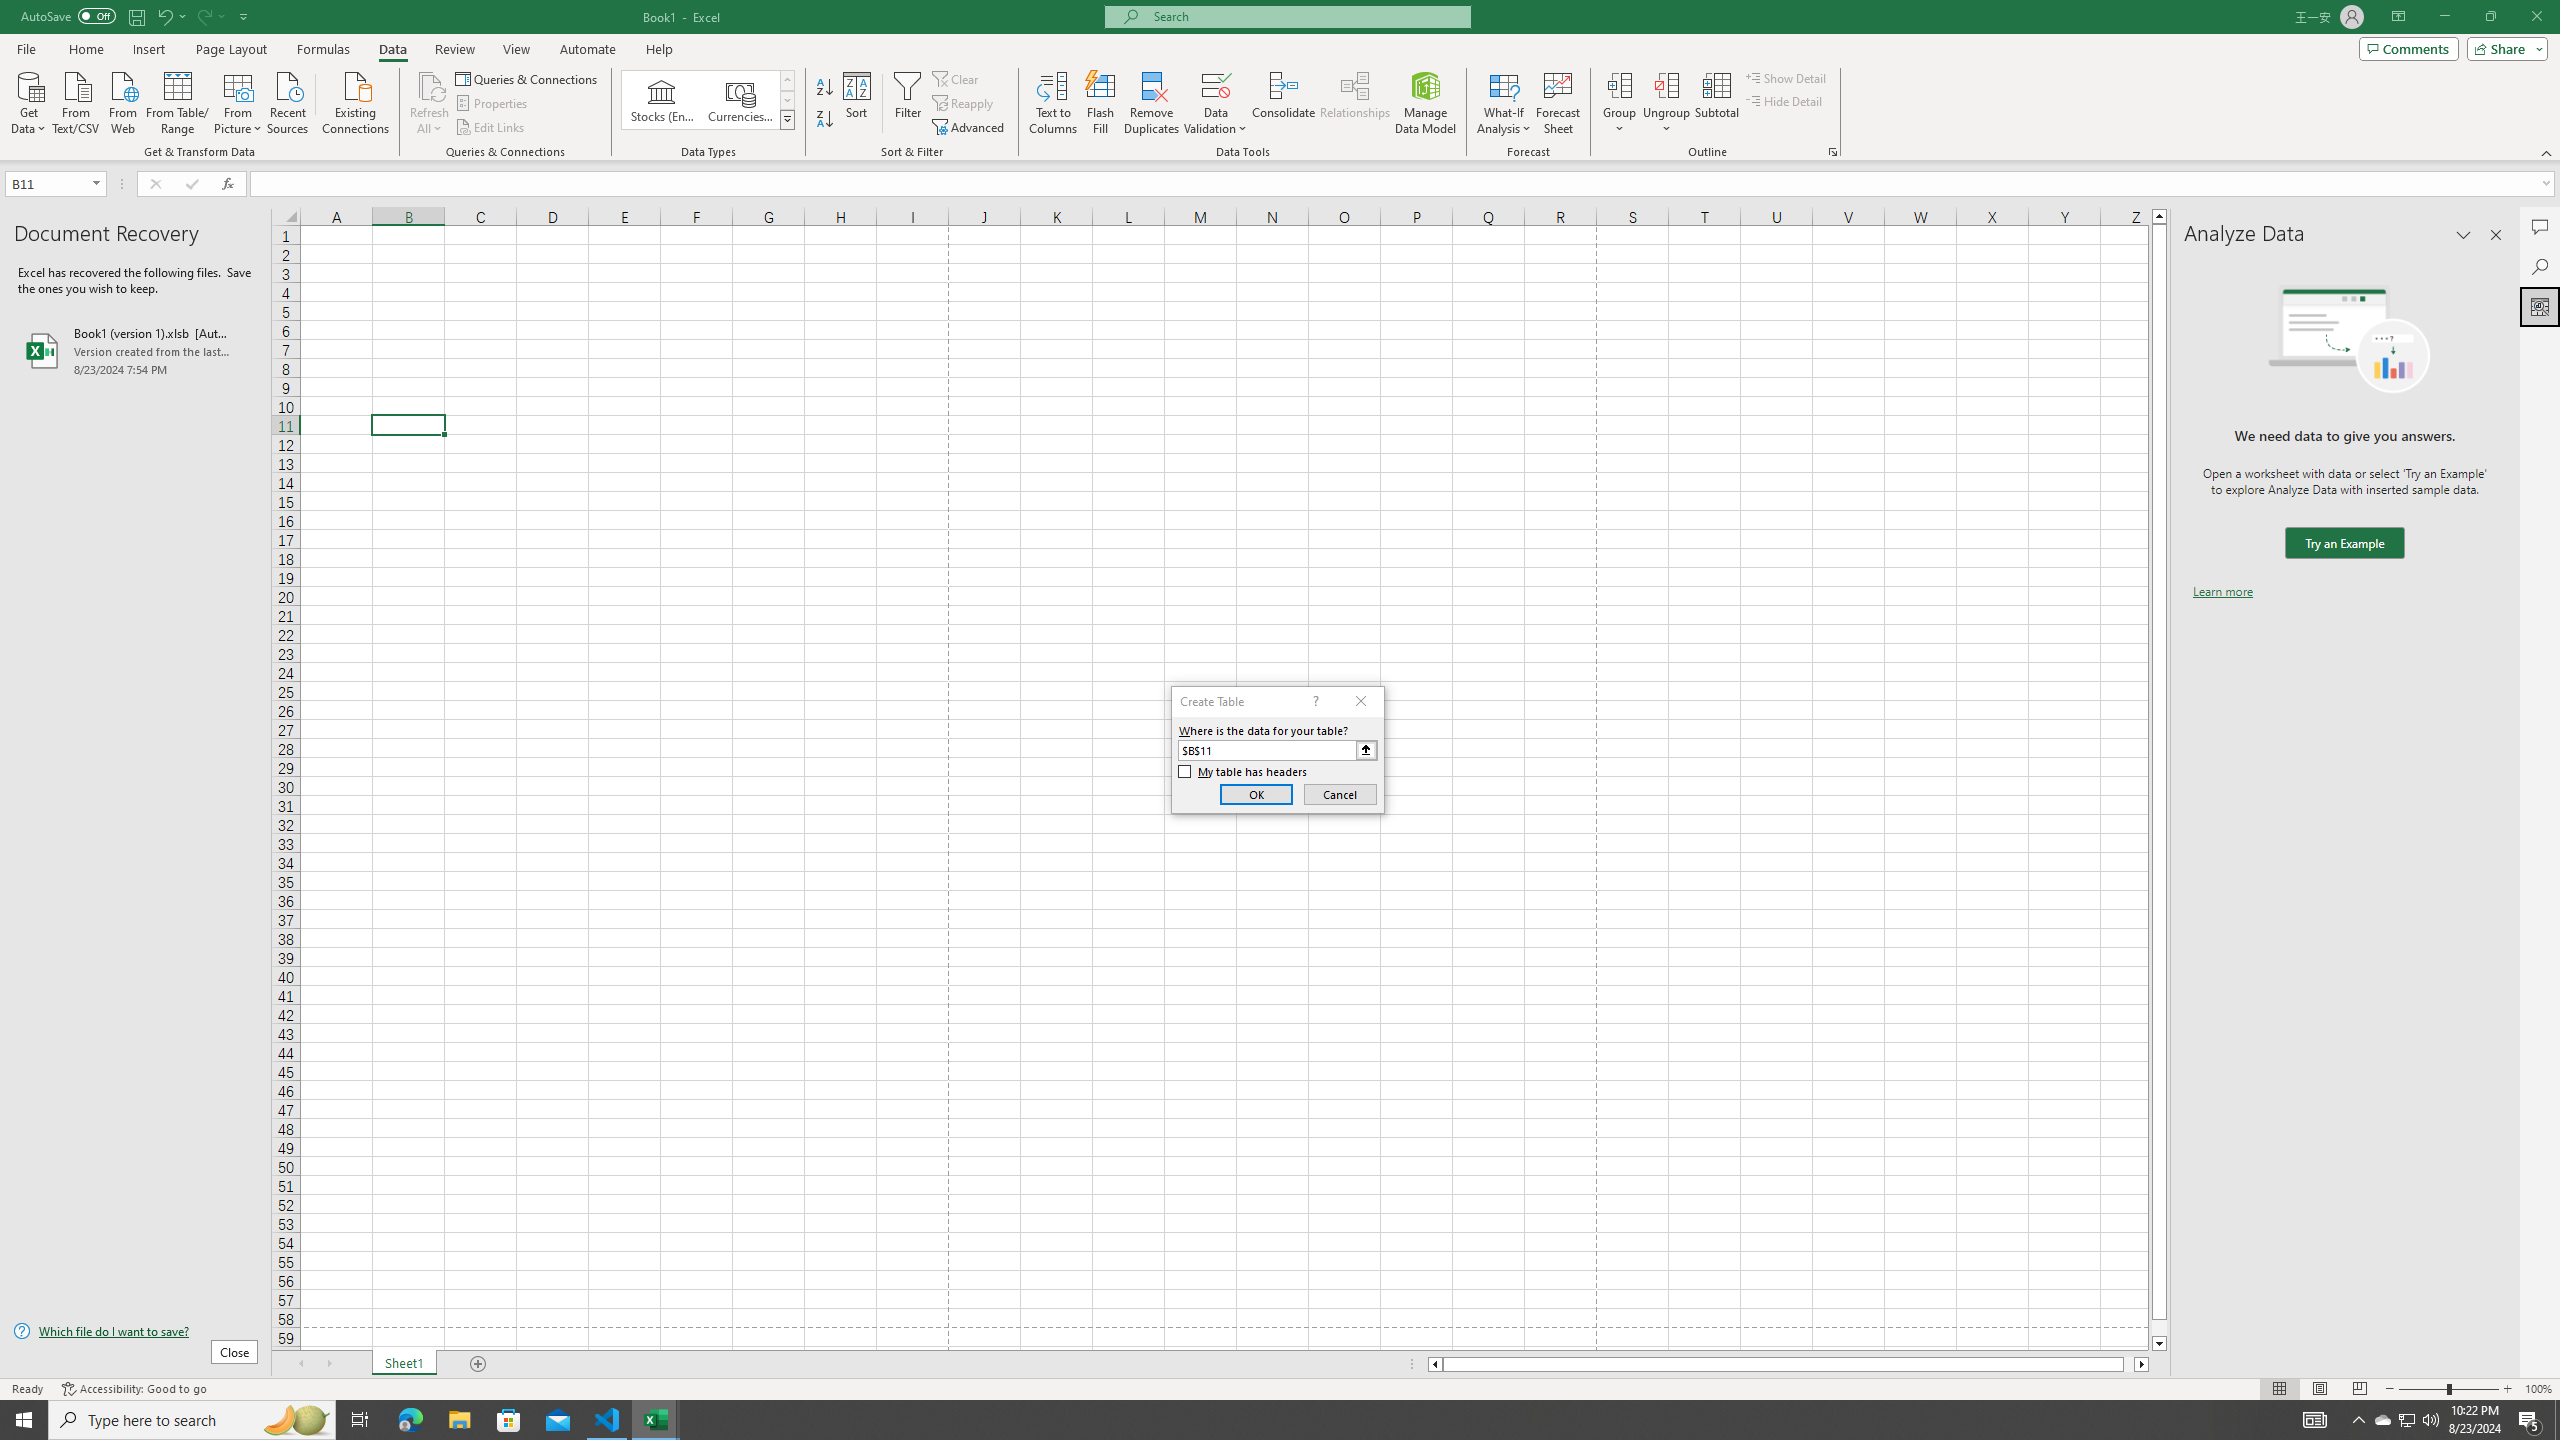 The height and width of the screenshot is (1440, 2560). Describe the element at coordinates (2360, 1389) in the screenshot. I see `Page Break Preview` at that location.